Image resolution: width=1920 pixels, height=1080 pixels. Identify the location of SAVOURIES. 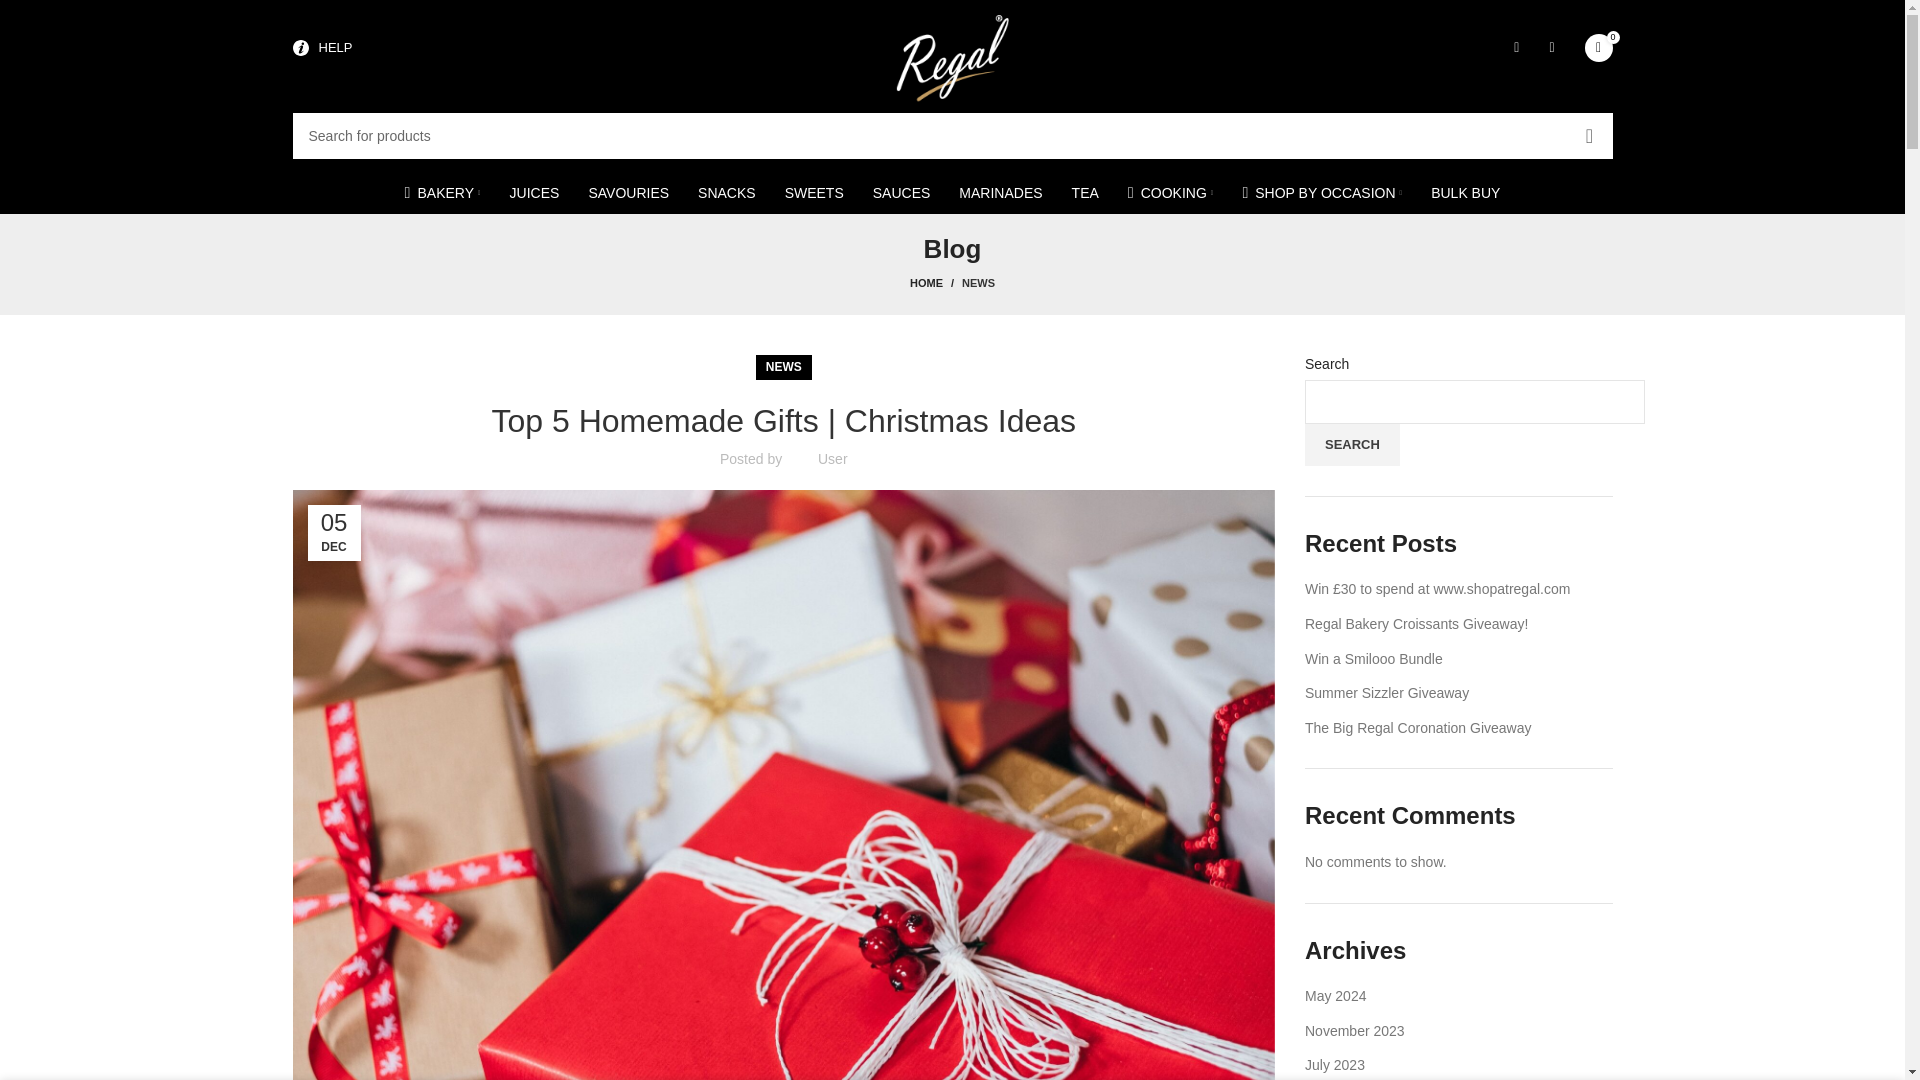
(628, 193).